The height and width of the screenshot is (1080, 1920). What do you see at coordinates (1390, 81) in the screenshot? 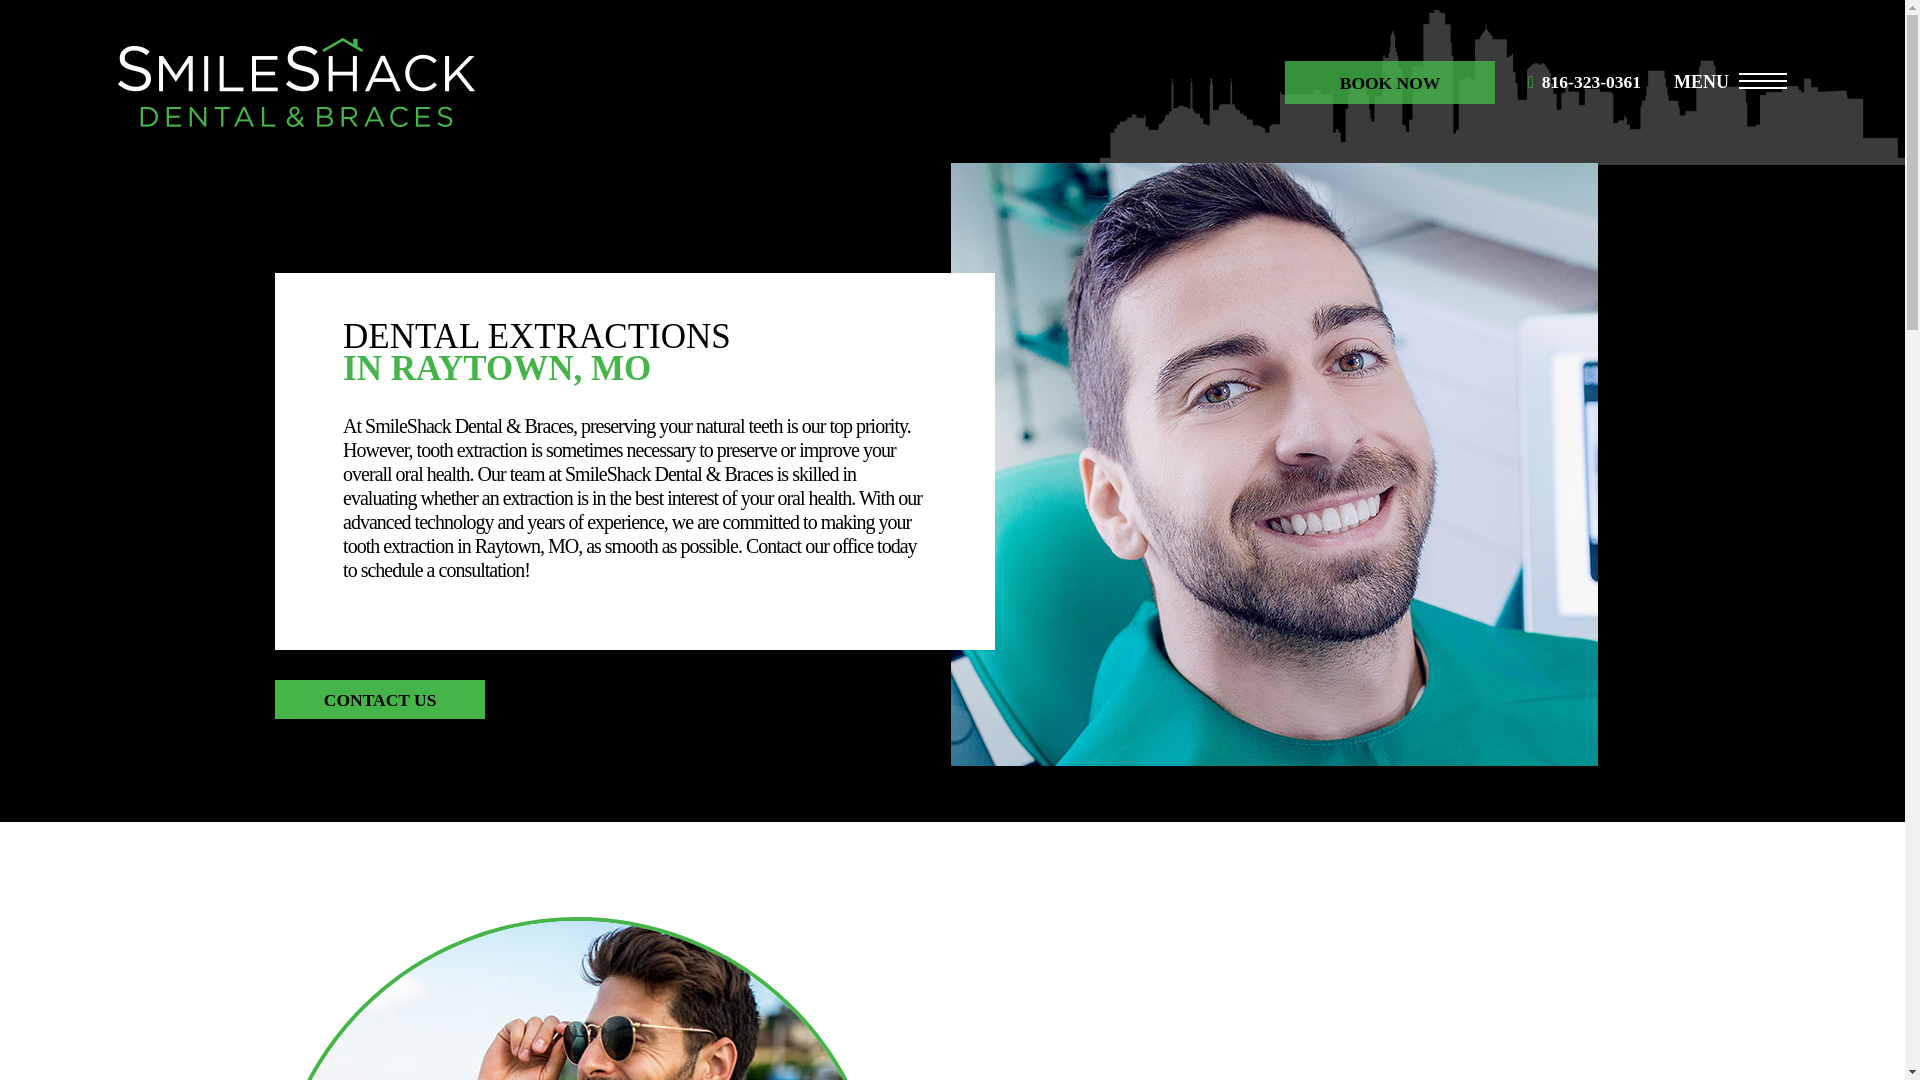
I see `BOOK NOW` at bounding box center [1390, 81].